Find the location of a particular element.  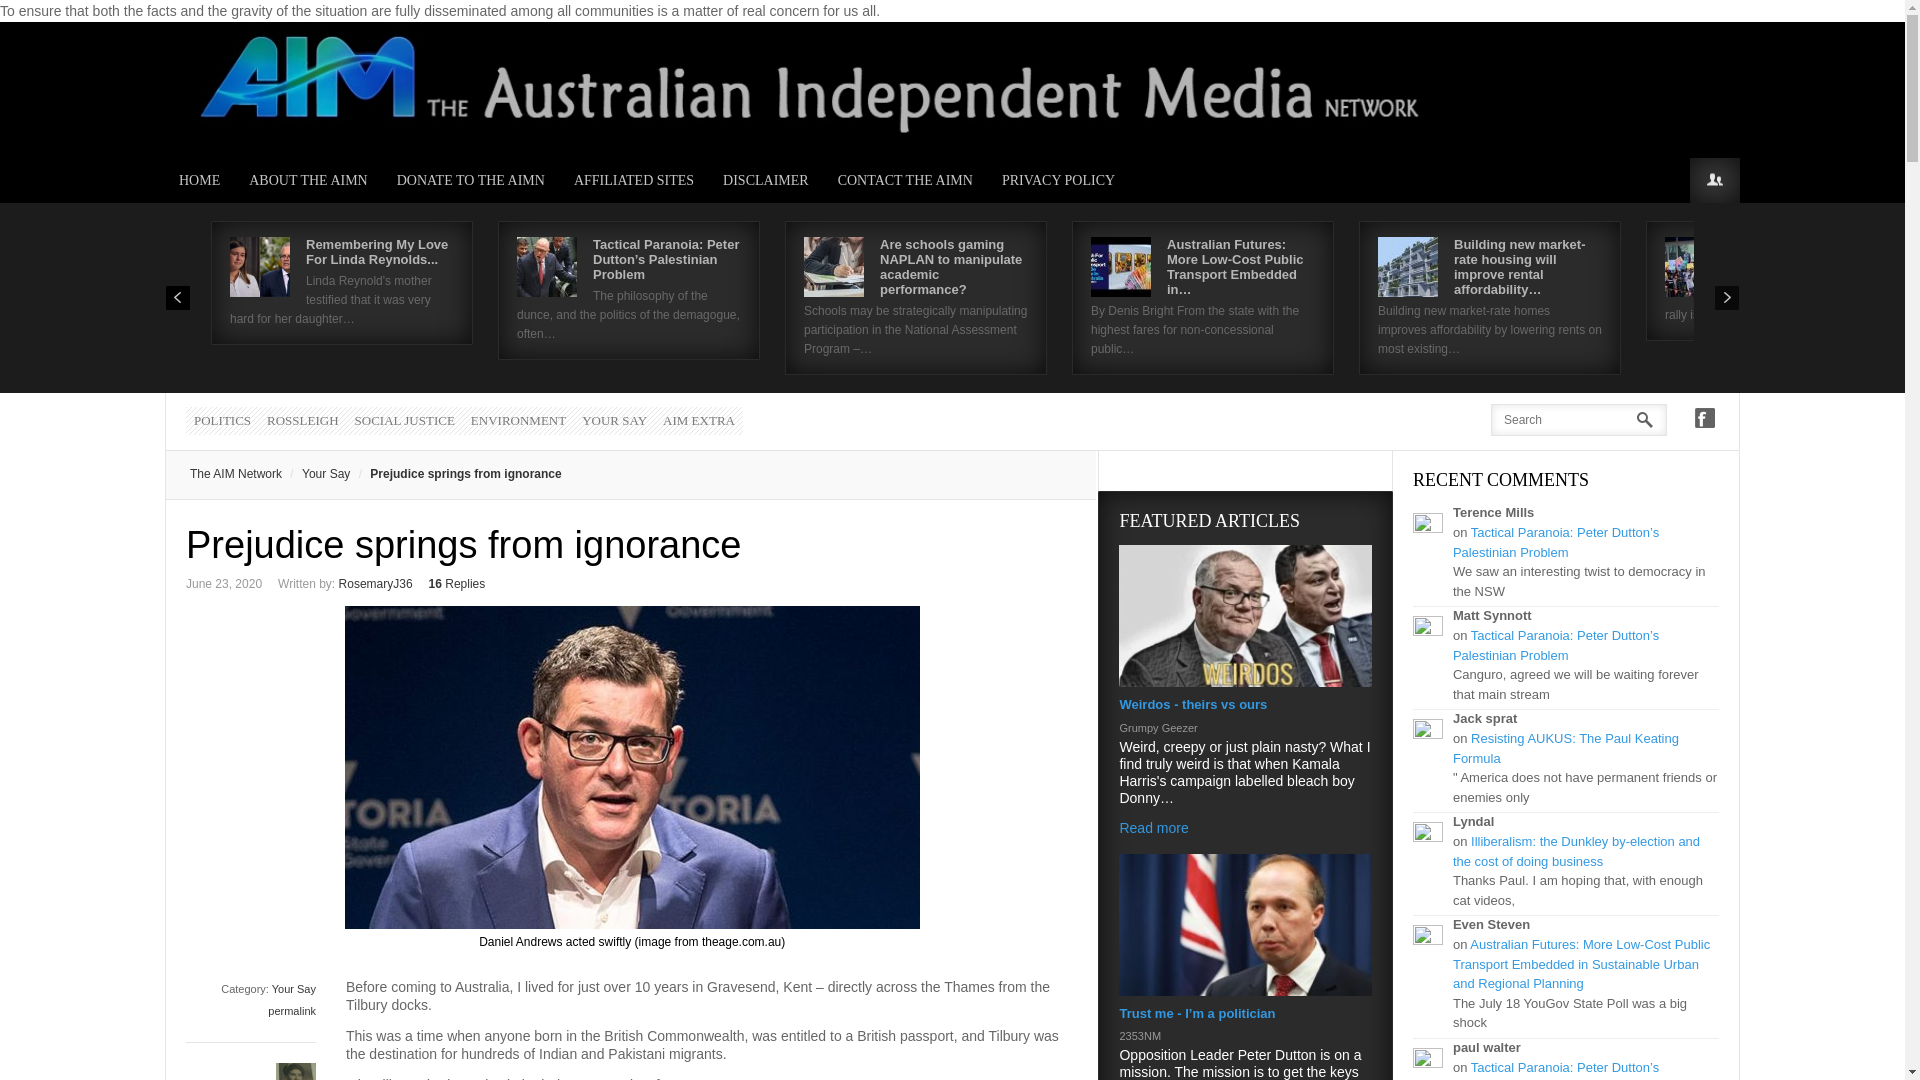

Search is located at coordinates (47, 21).